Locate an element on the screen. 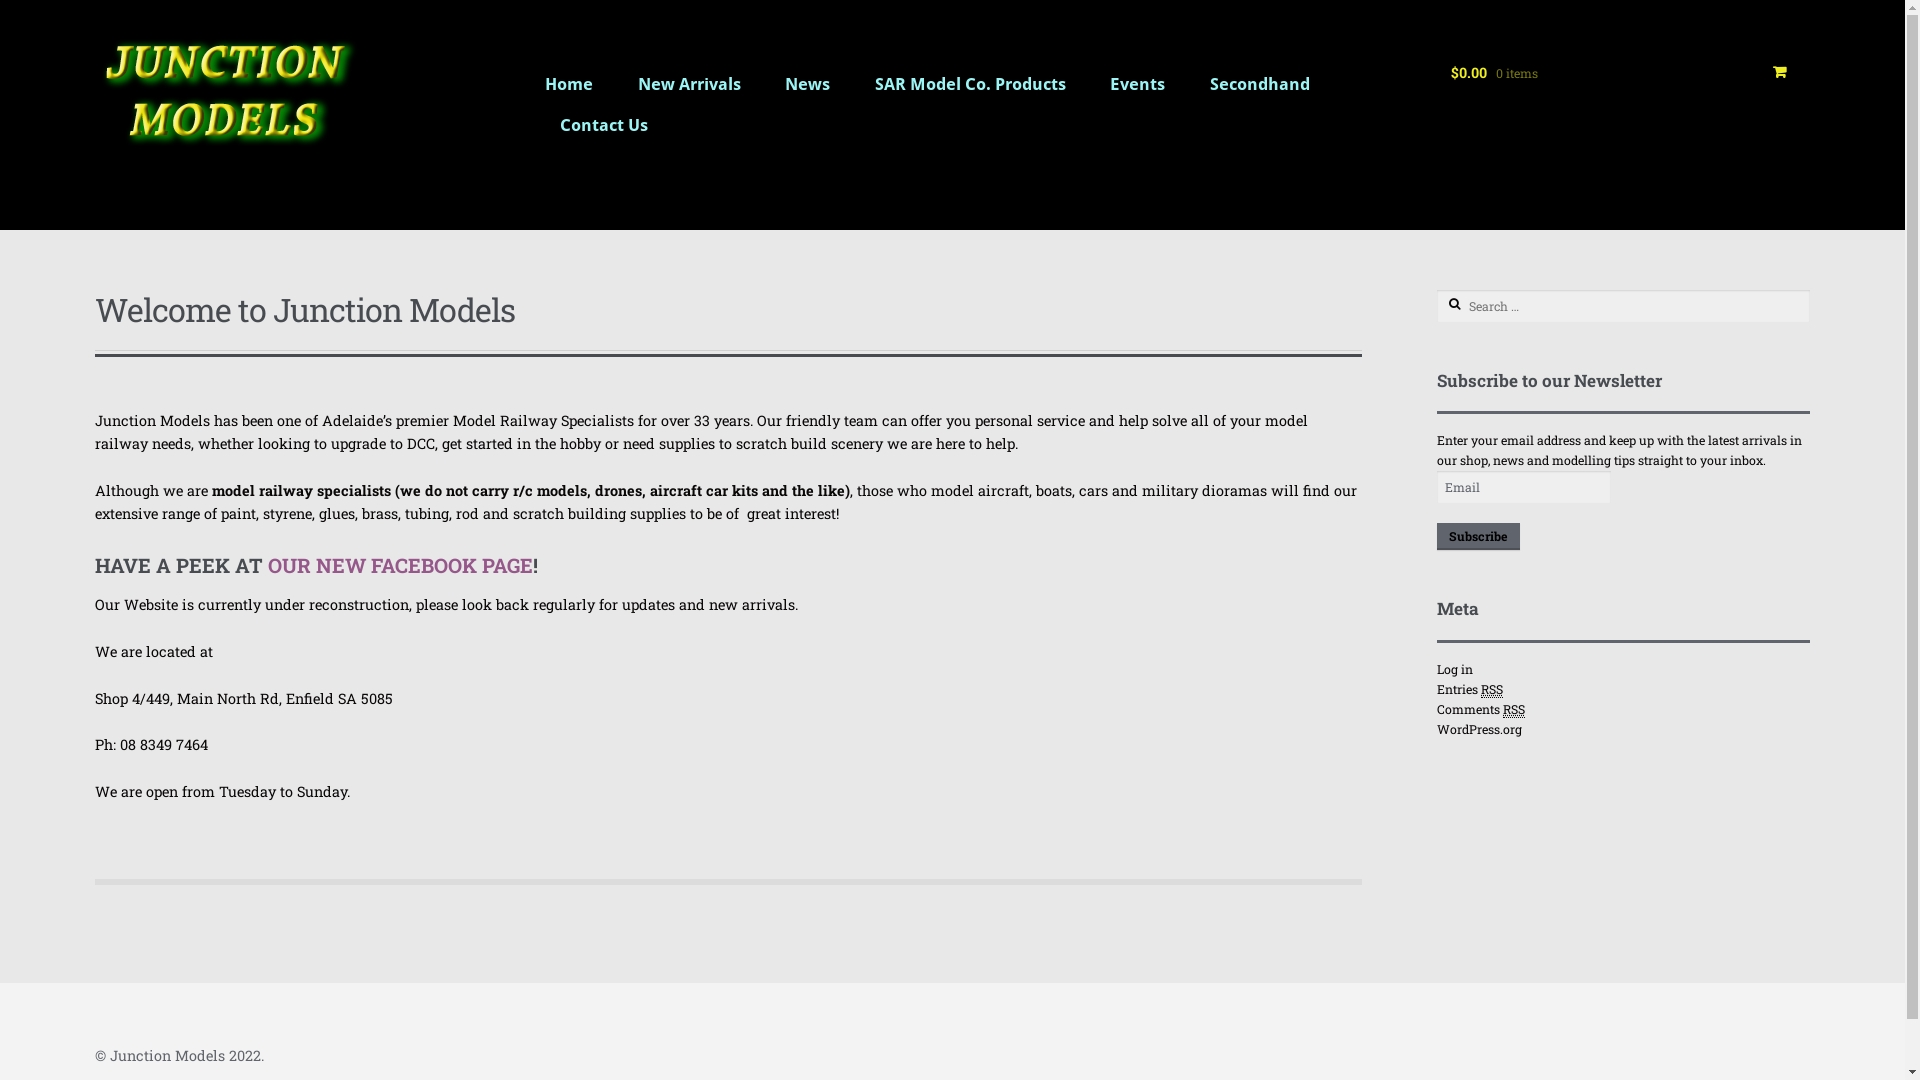  Subscribe is located at coordinates (1478, 537).